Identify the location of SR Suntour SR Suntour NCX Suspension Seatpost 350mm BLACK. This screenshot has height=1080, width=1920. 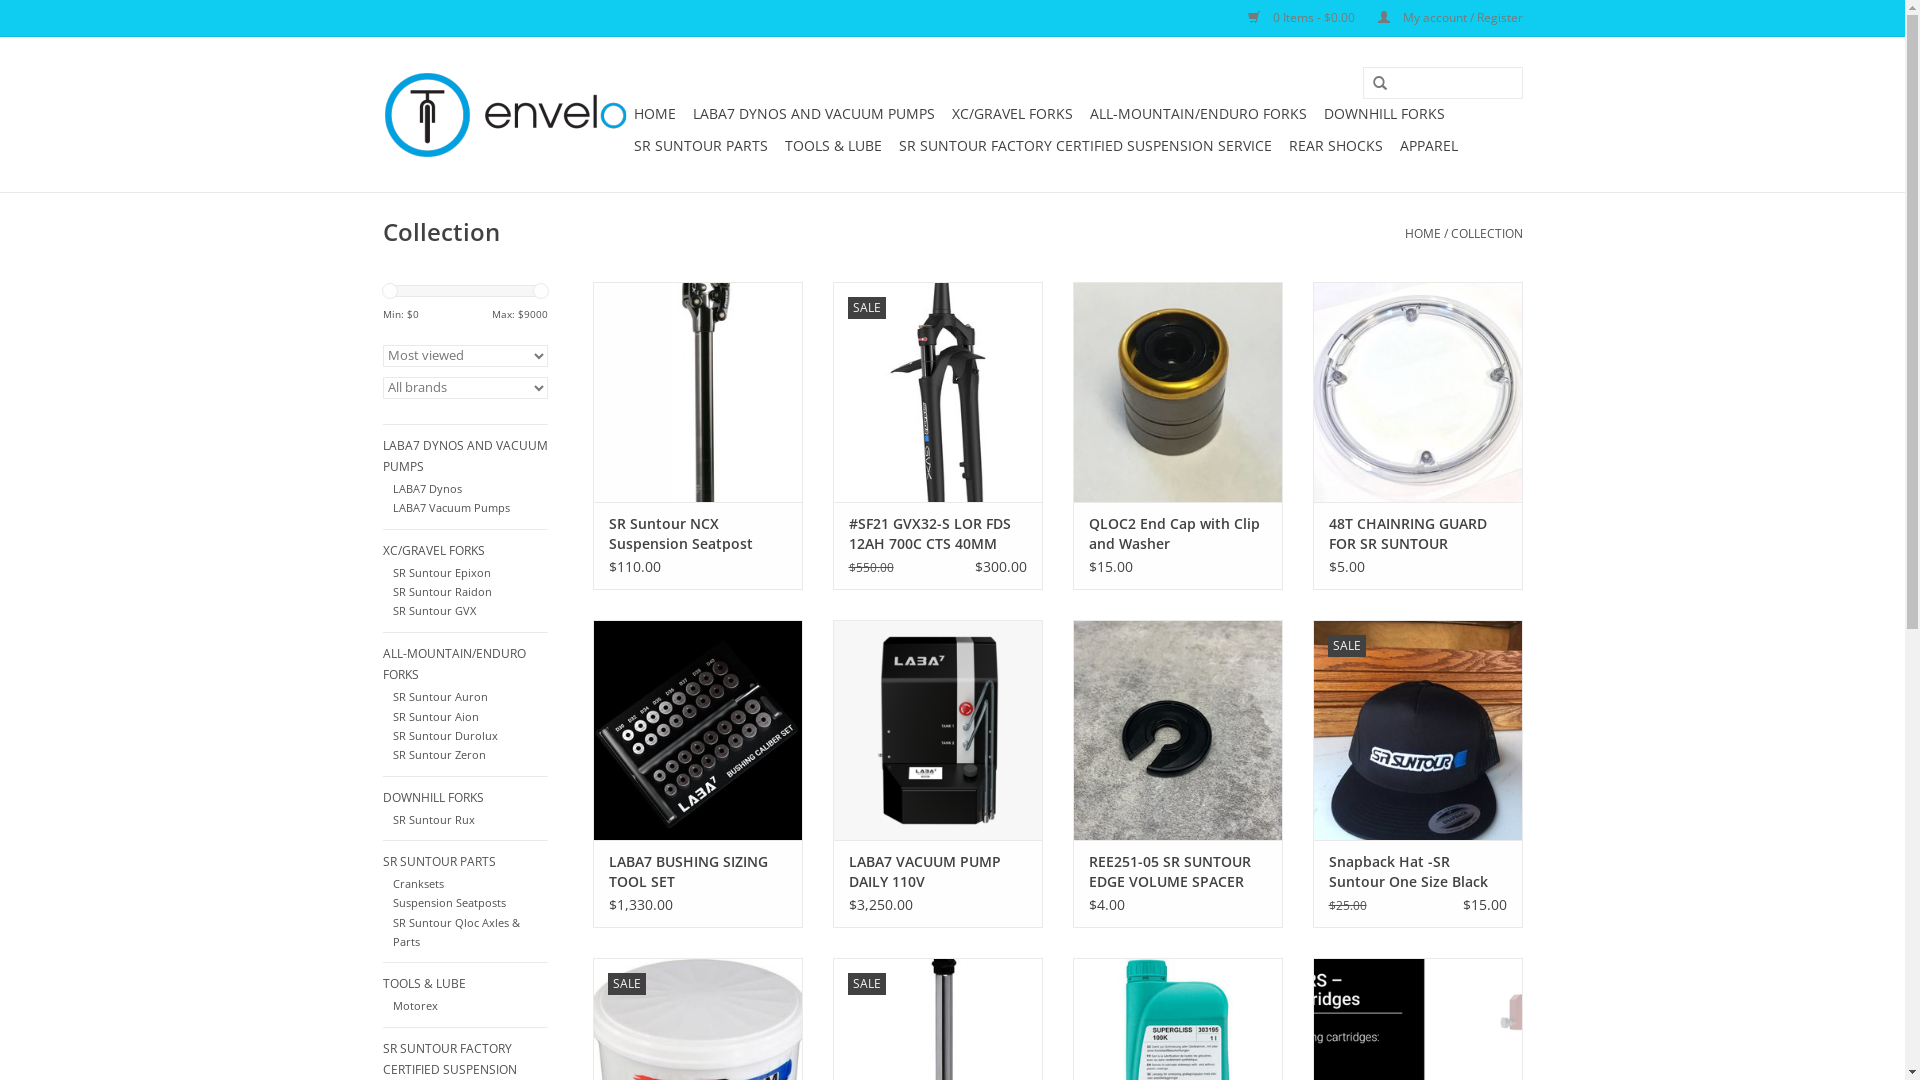
(697, 392).